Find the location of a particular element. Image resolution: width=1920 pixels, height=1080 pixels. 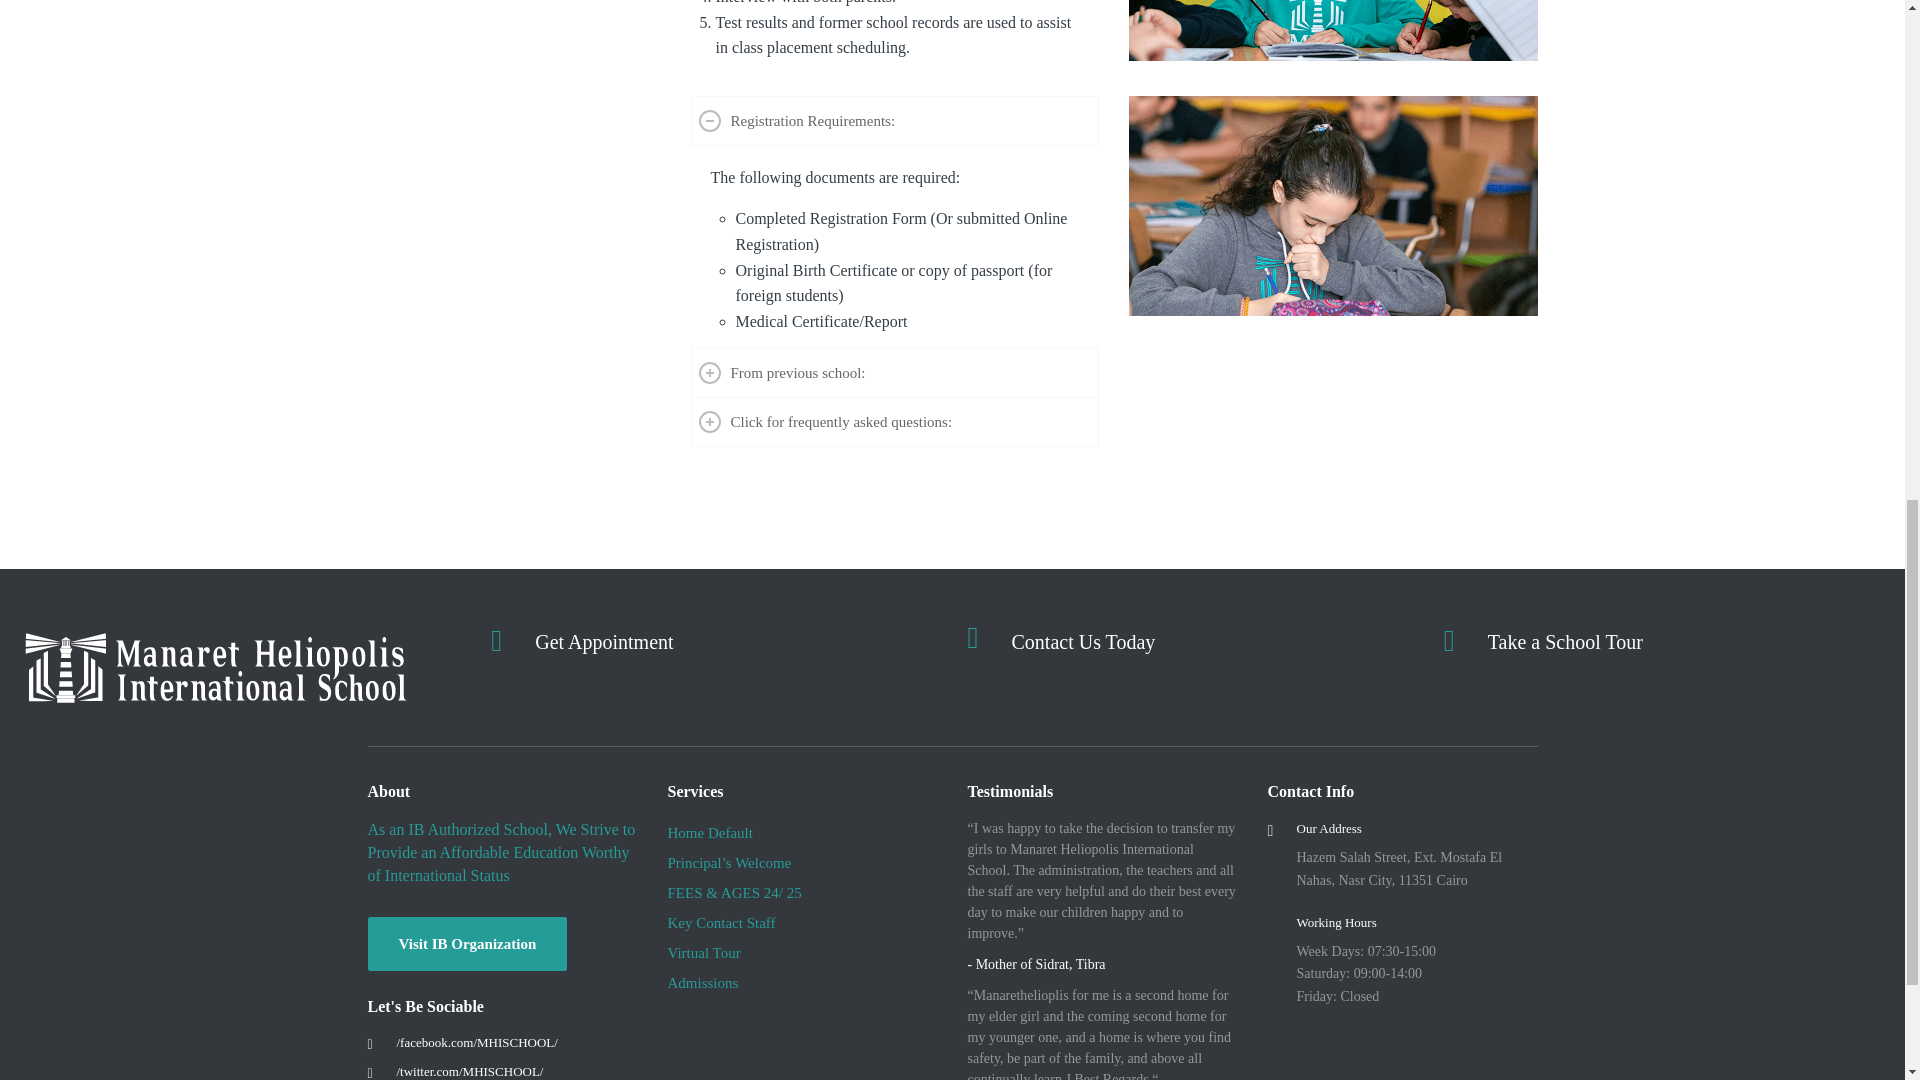

Contact is located at coordinates (604, 642).